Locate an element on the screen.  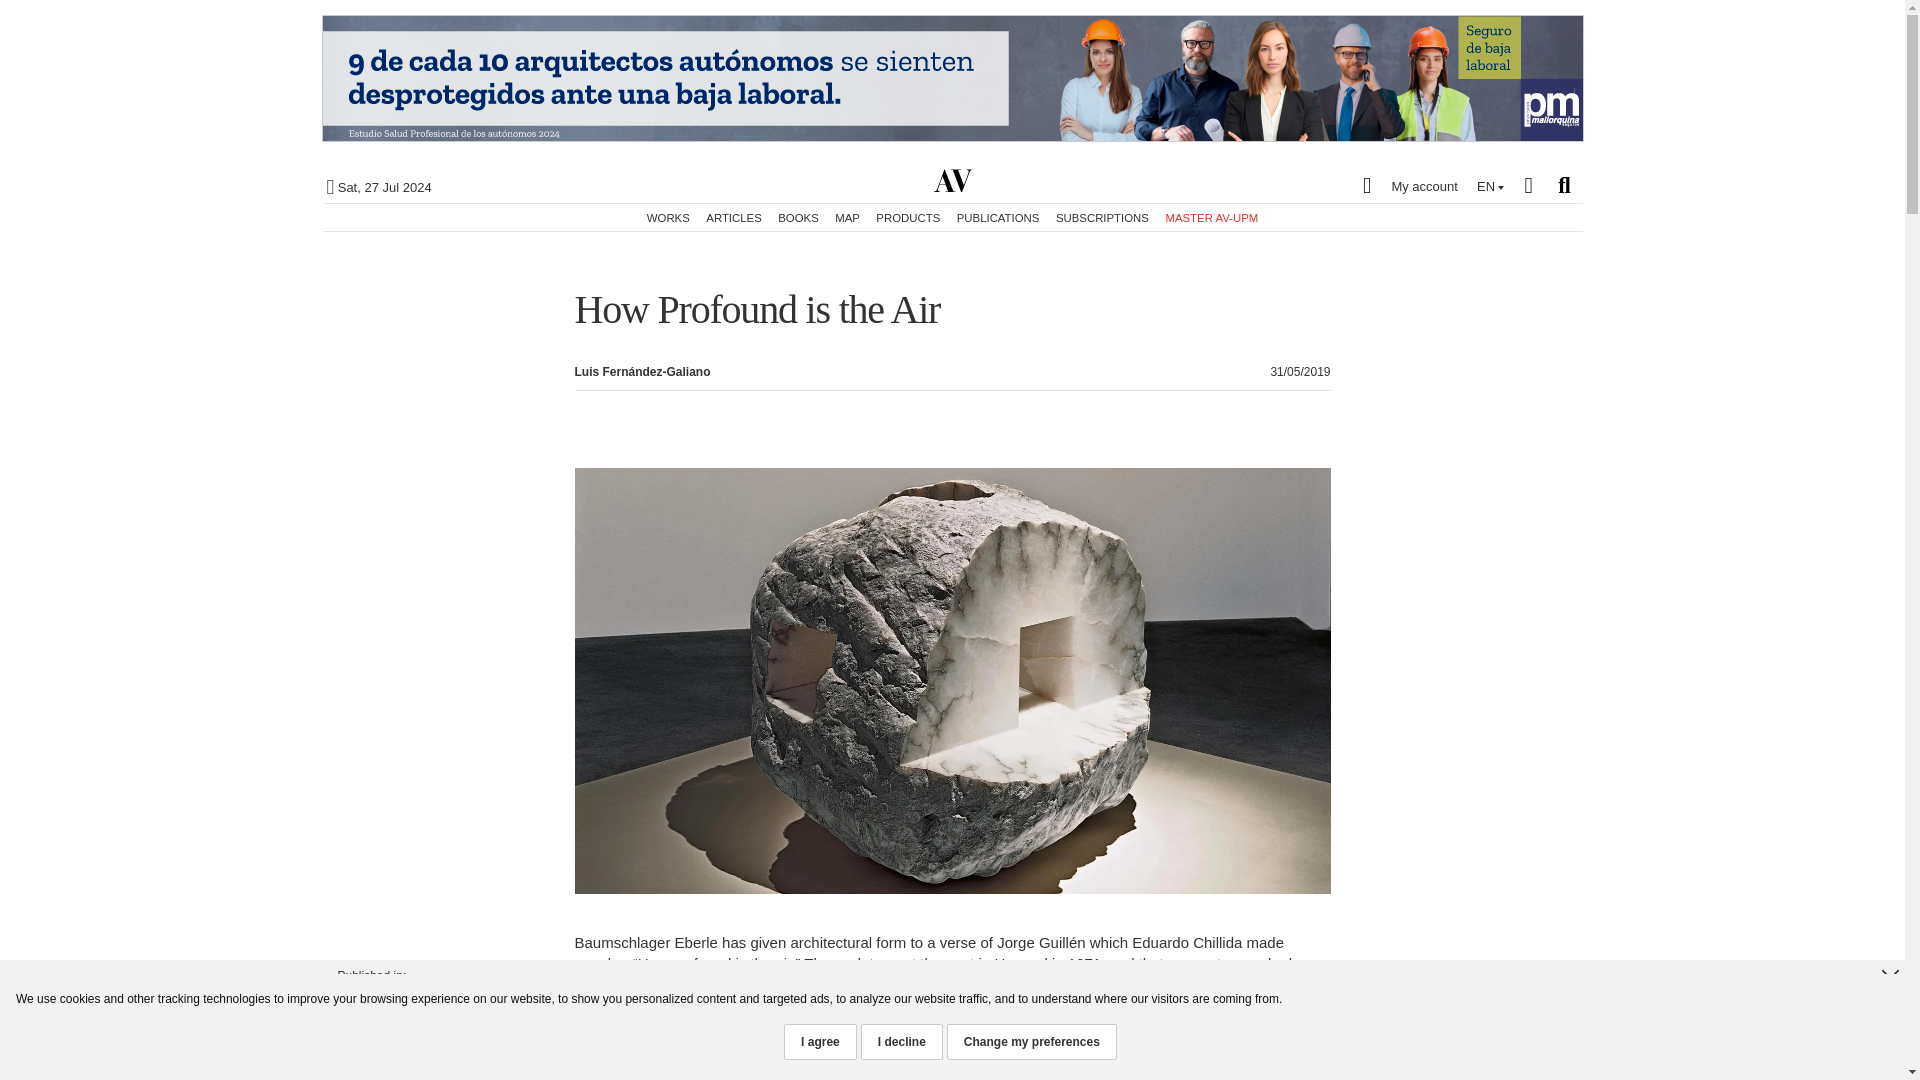
I decline is located at coordinates (901, 1041).